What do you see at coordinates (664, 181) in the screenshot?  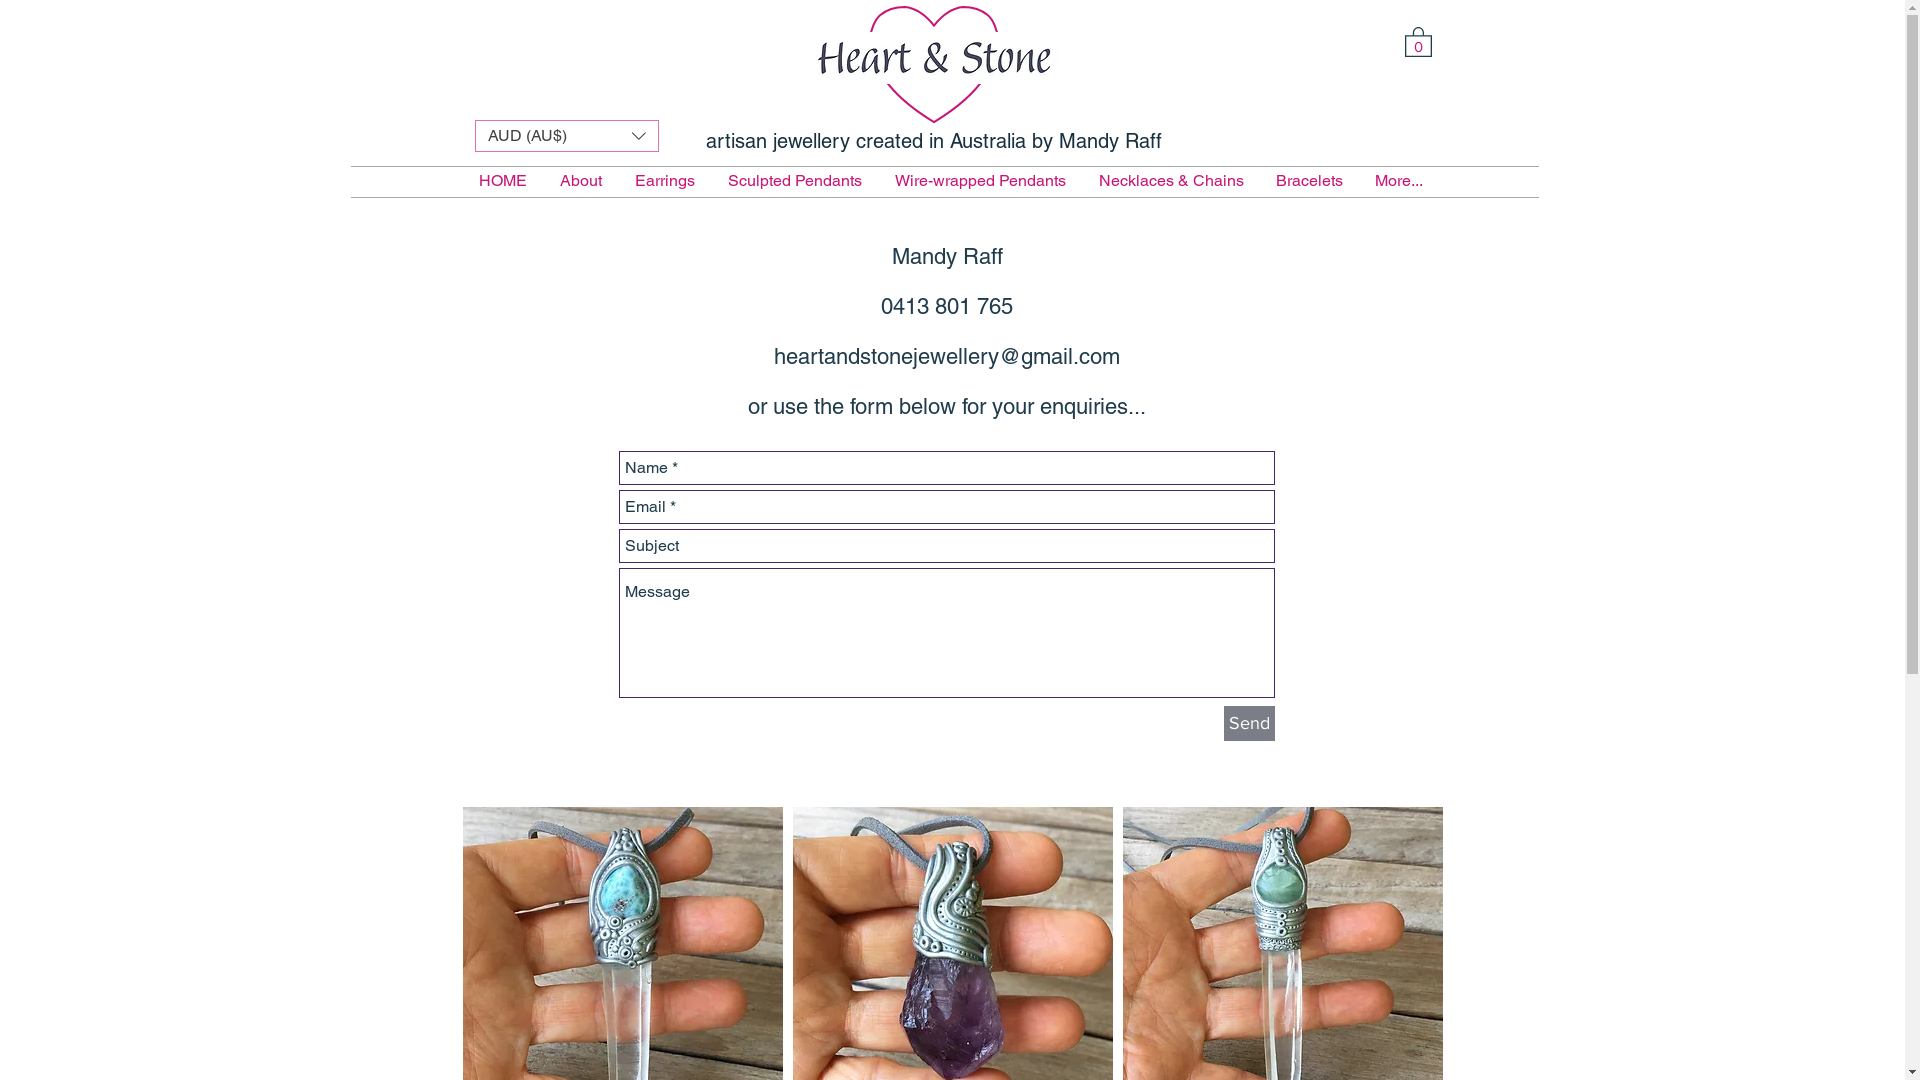 I see `Earrings` at bounding box center [664, 181].